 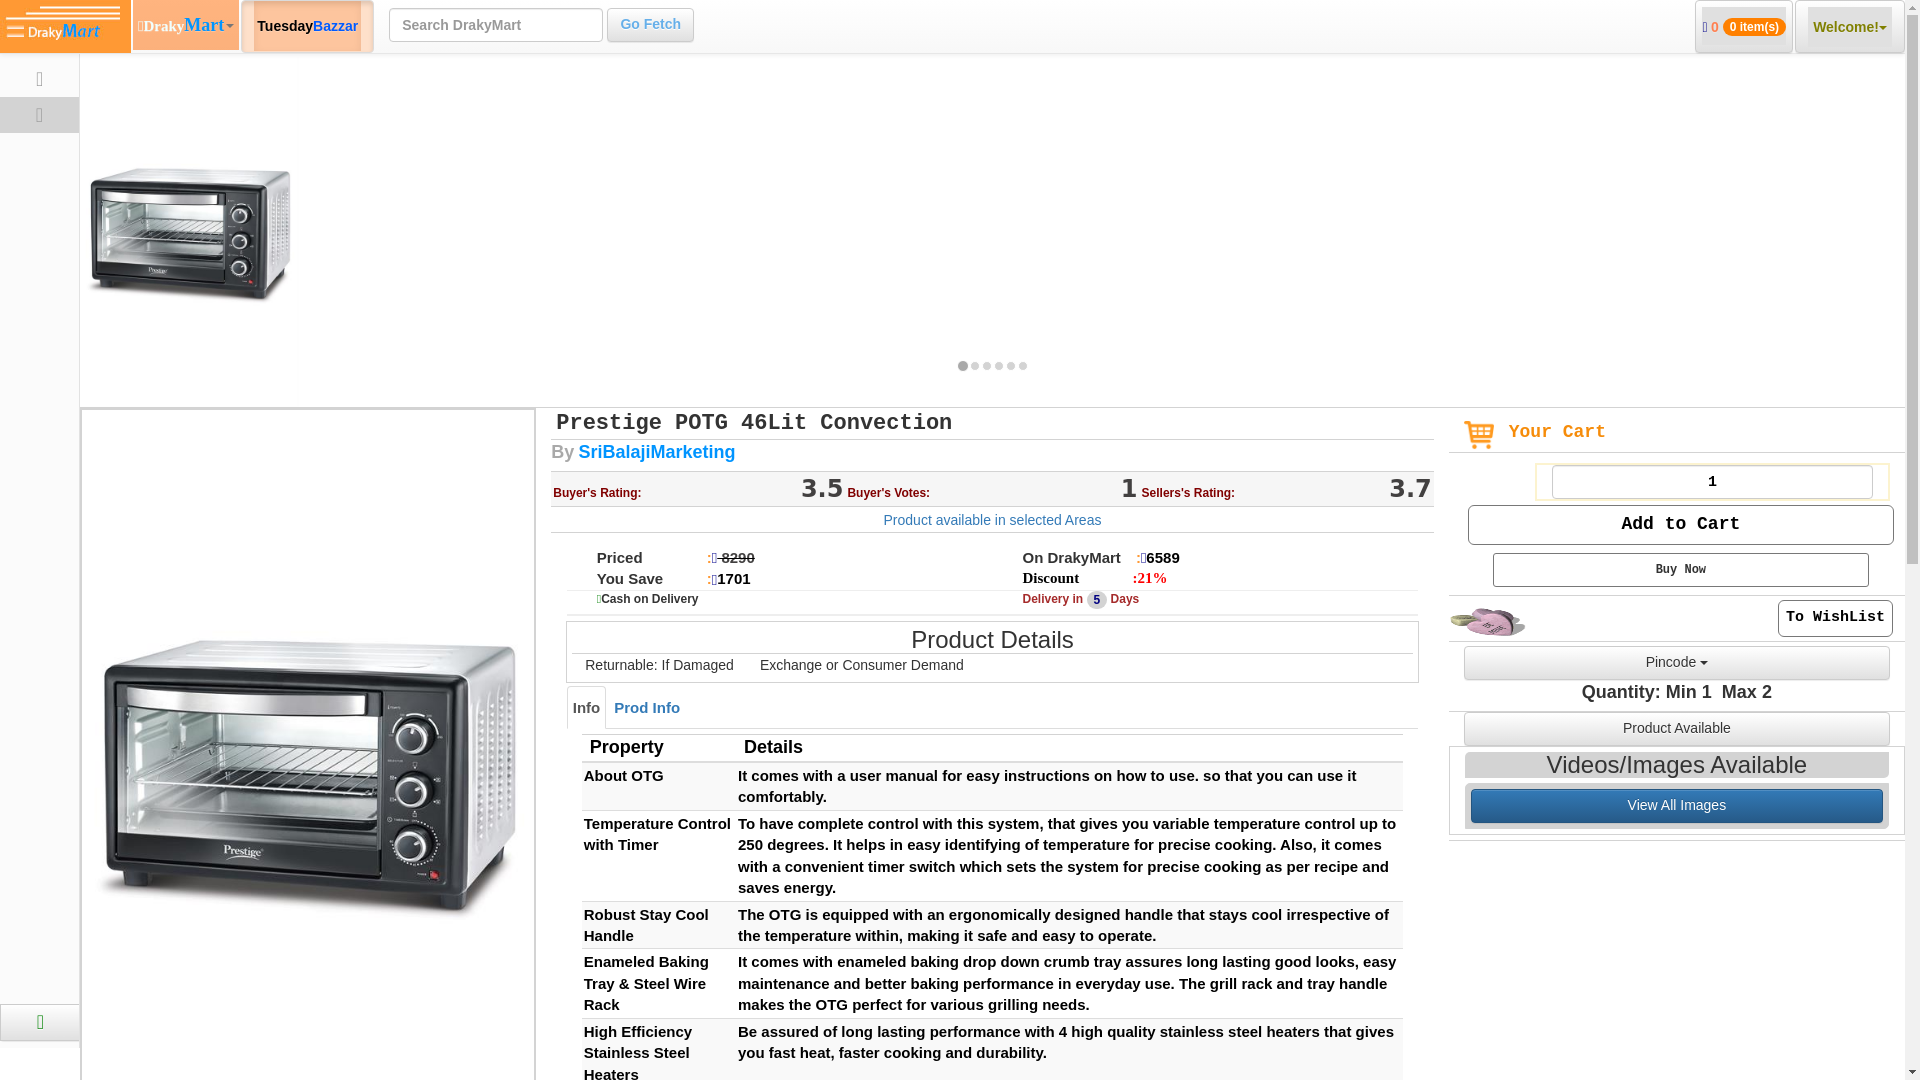 What do you see at coordinates (992, 520) in the screenshot?
I see `Click to view Product Available Areas` at bounding box center [992, 520].